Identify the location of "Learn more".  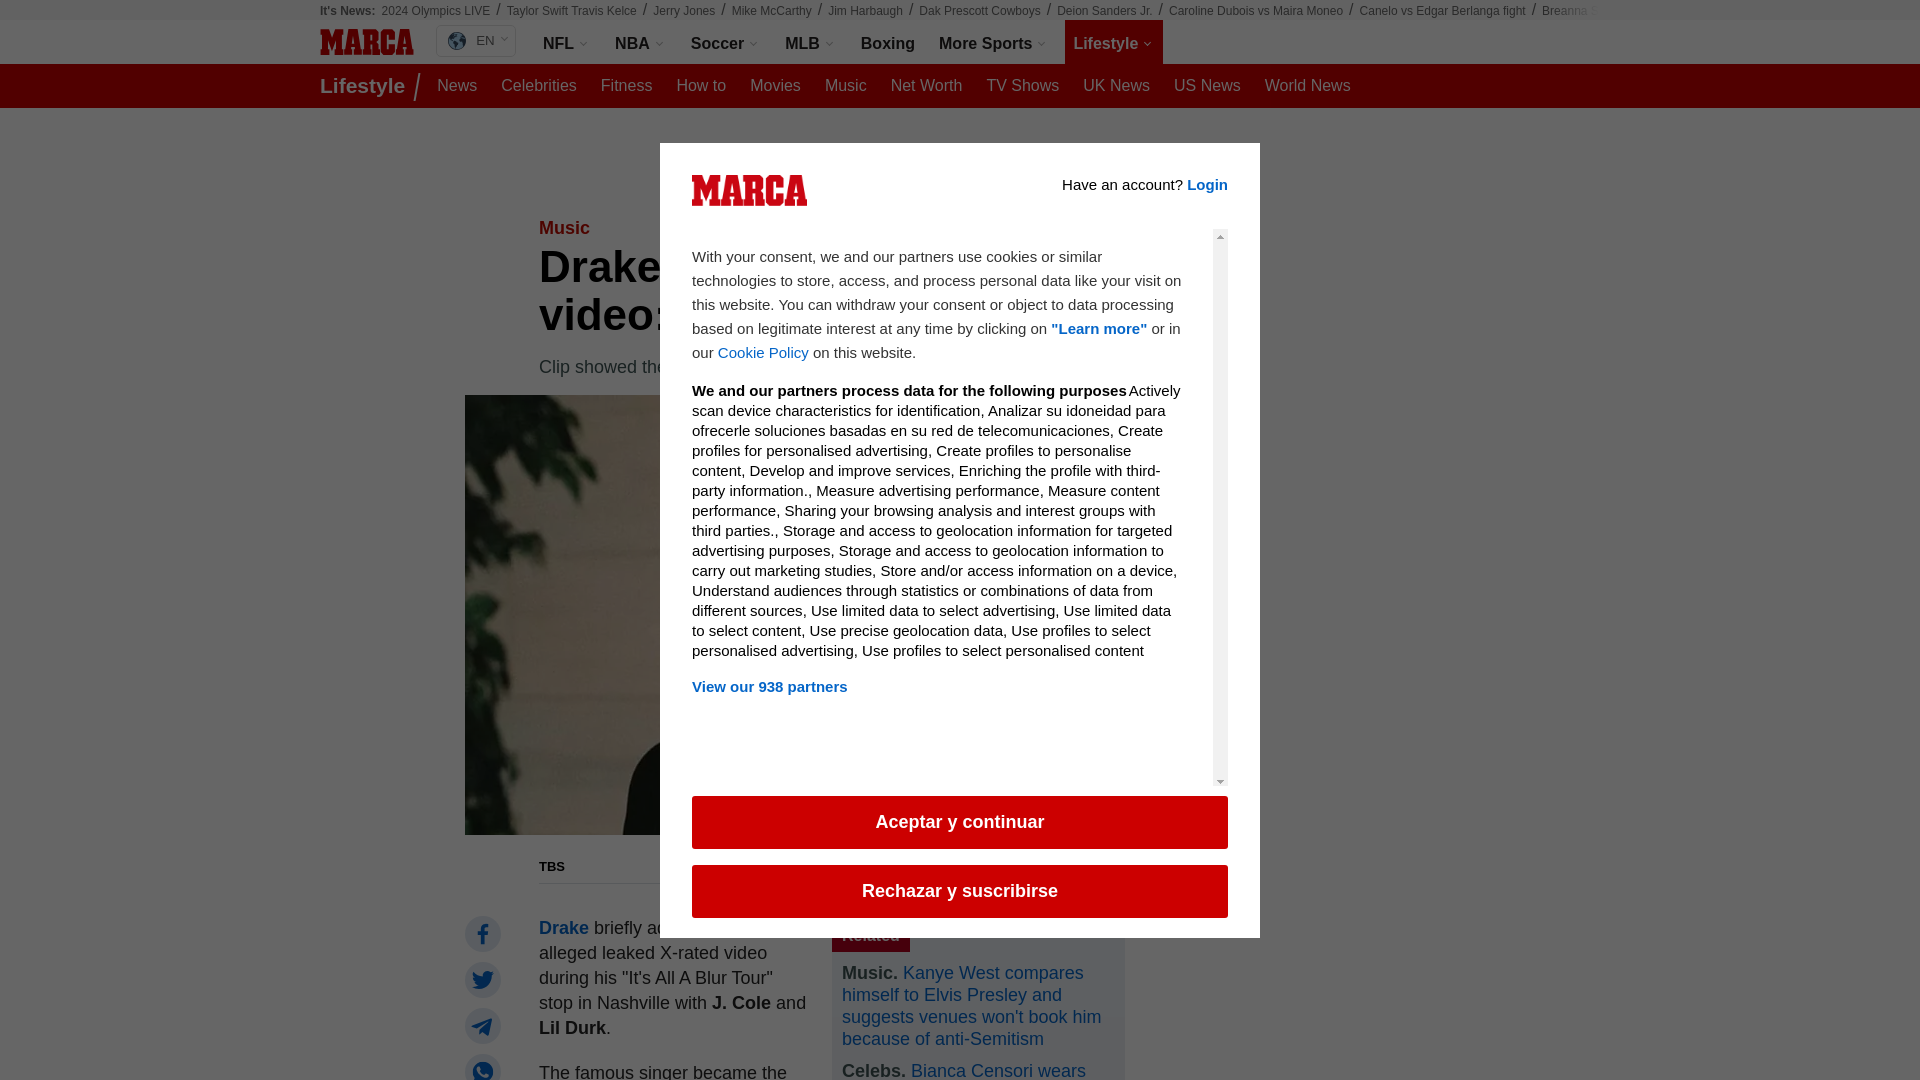
(1098, 342).